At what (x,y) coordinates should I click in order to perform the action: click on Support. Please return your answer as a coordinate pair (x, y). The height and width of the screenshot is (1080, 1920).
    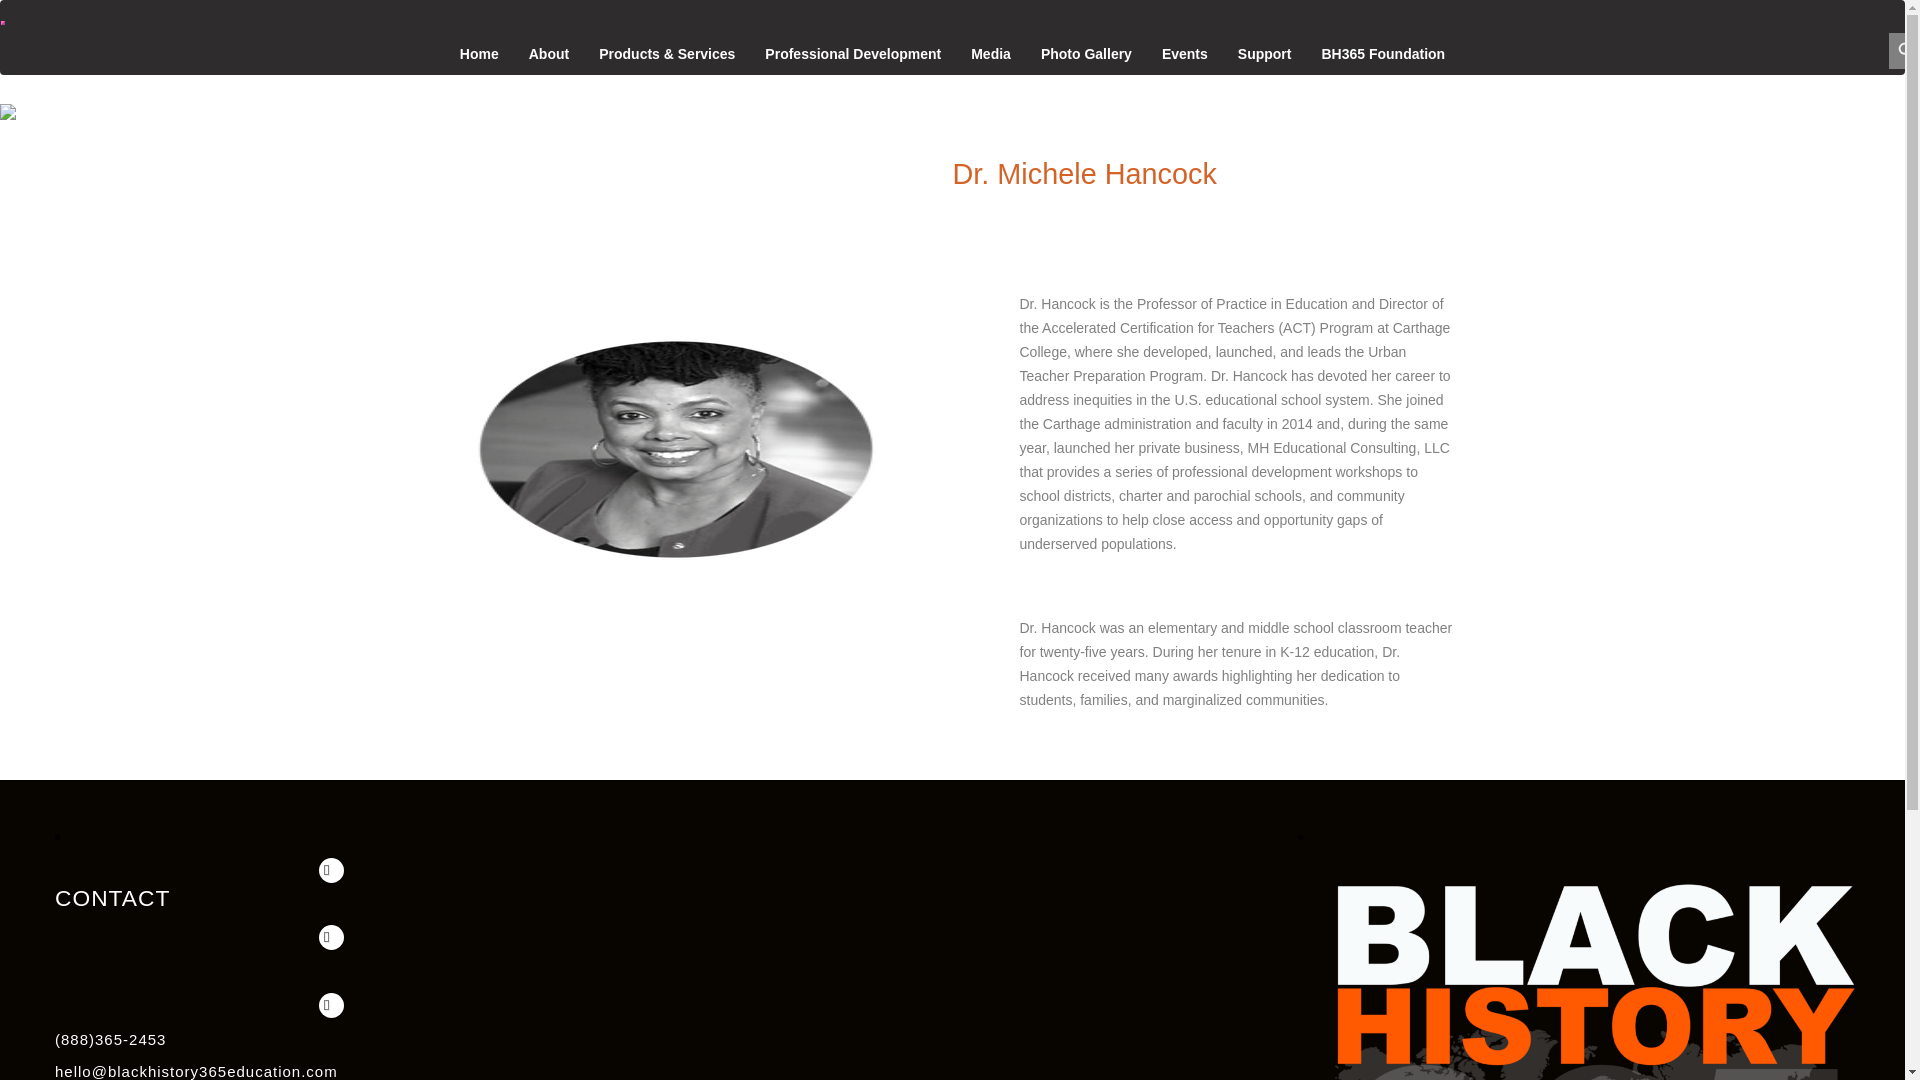
    Looking at the image, I should click on (1265, 54).